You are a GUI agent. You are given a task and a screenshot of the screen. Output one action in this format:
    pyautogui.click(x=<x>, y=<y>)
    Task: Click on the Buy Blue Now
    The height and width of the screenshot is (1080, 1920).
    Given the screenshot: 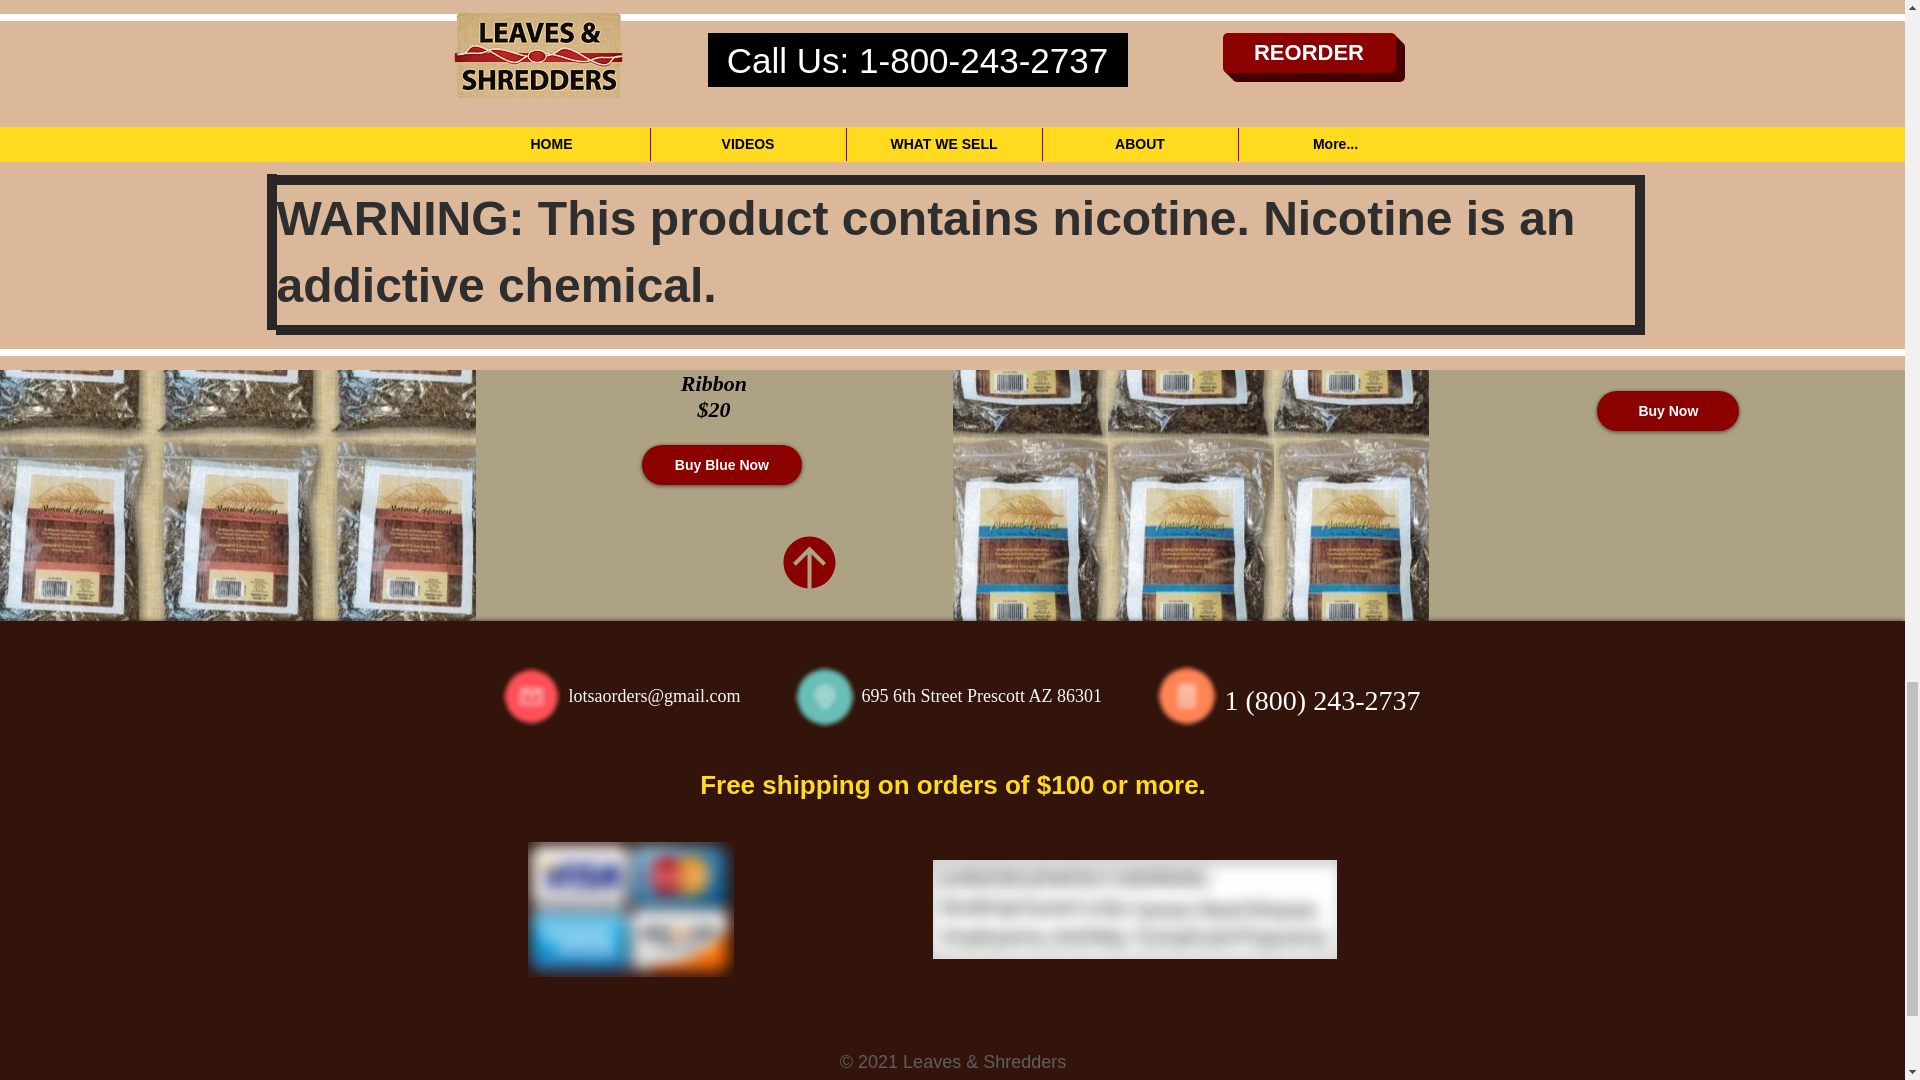 What is the action you would take?
    pyautogui.click(x=722, y=464)
    